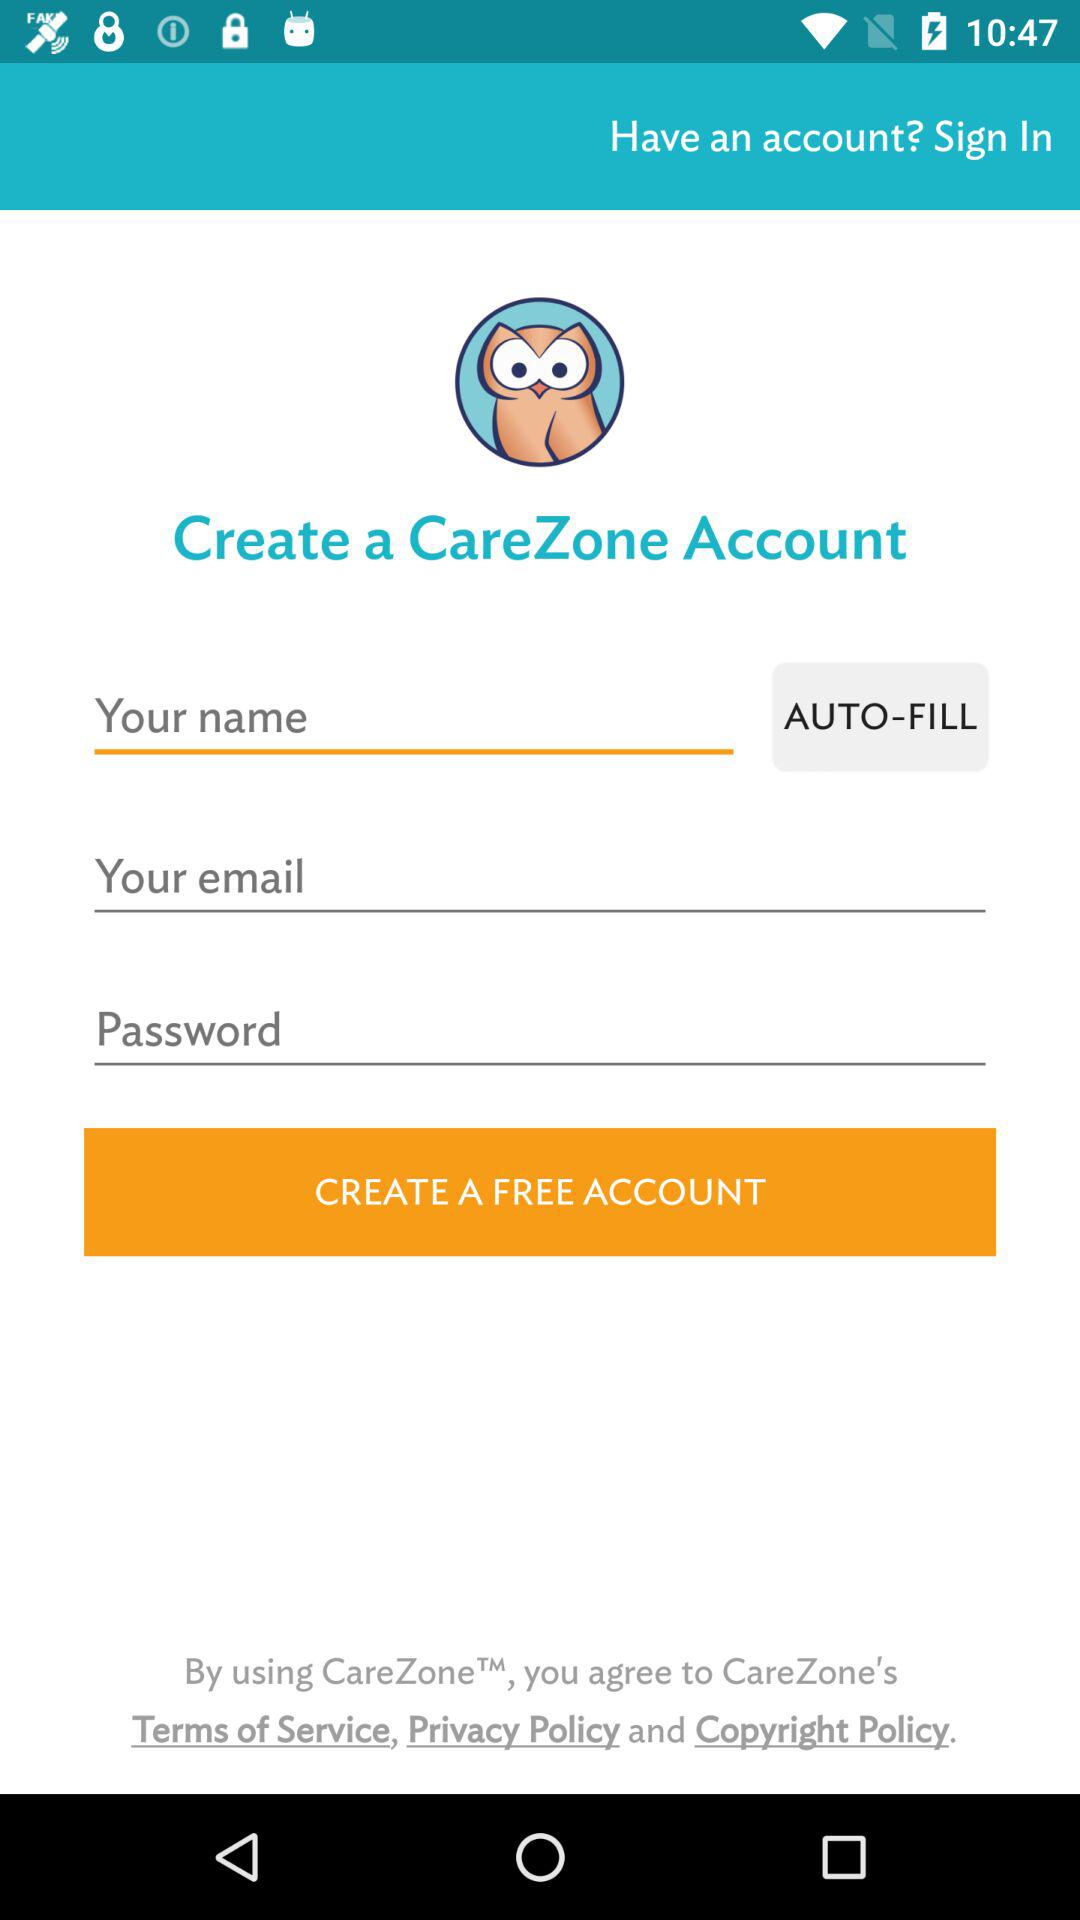  Describe the element at coordinates (830, 136) in the screenshot. I see `press have an account item` at that location.